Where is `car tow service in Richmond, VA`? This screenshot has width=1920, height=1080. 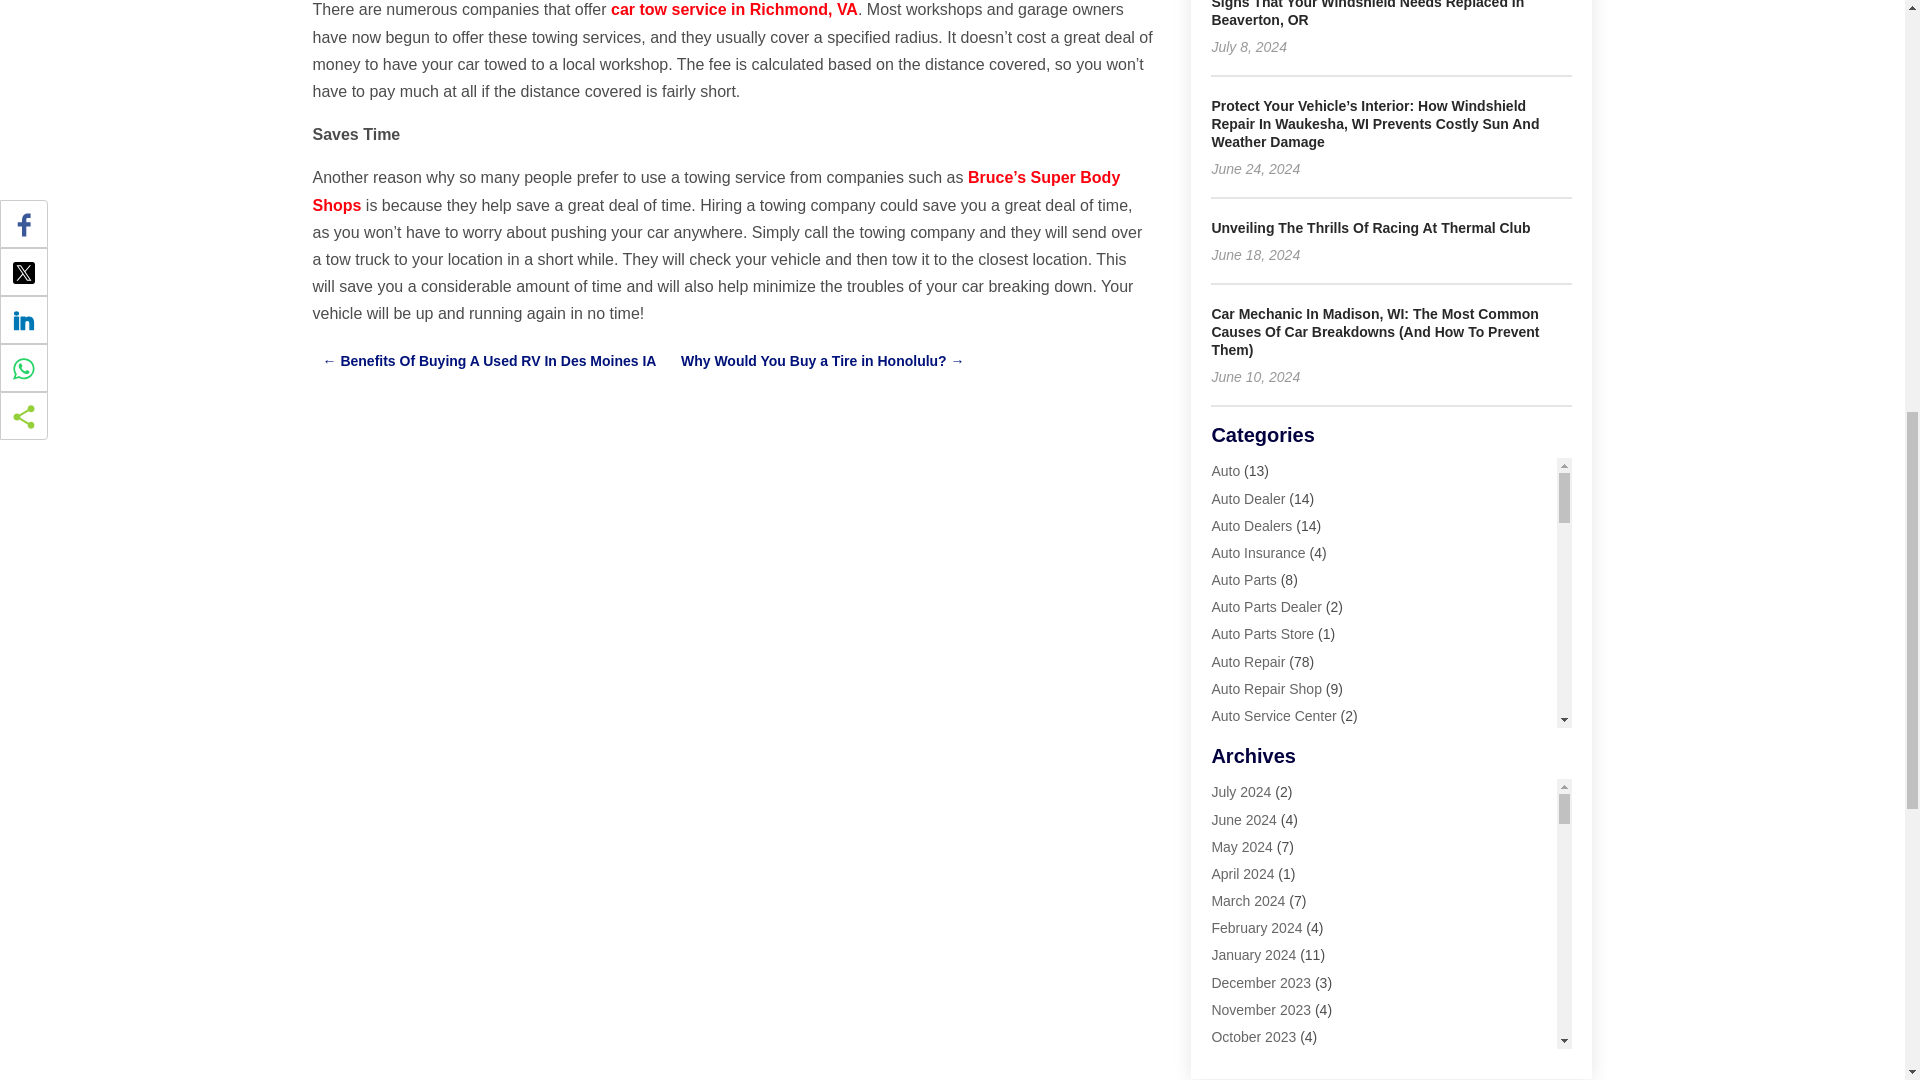 car tow service in Richmond, VA is located at coordinates (734, 10).